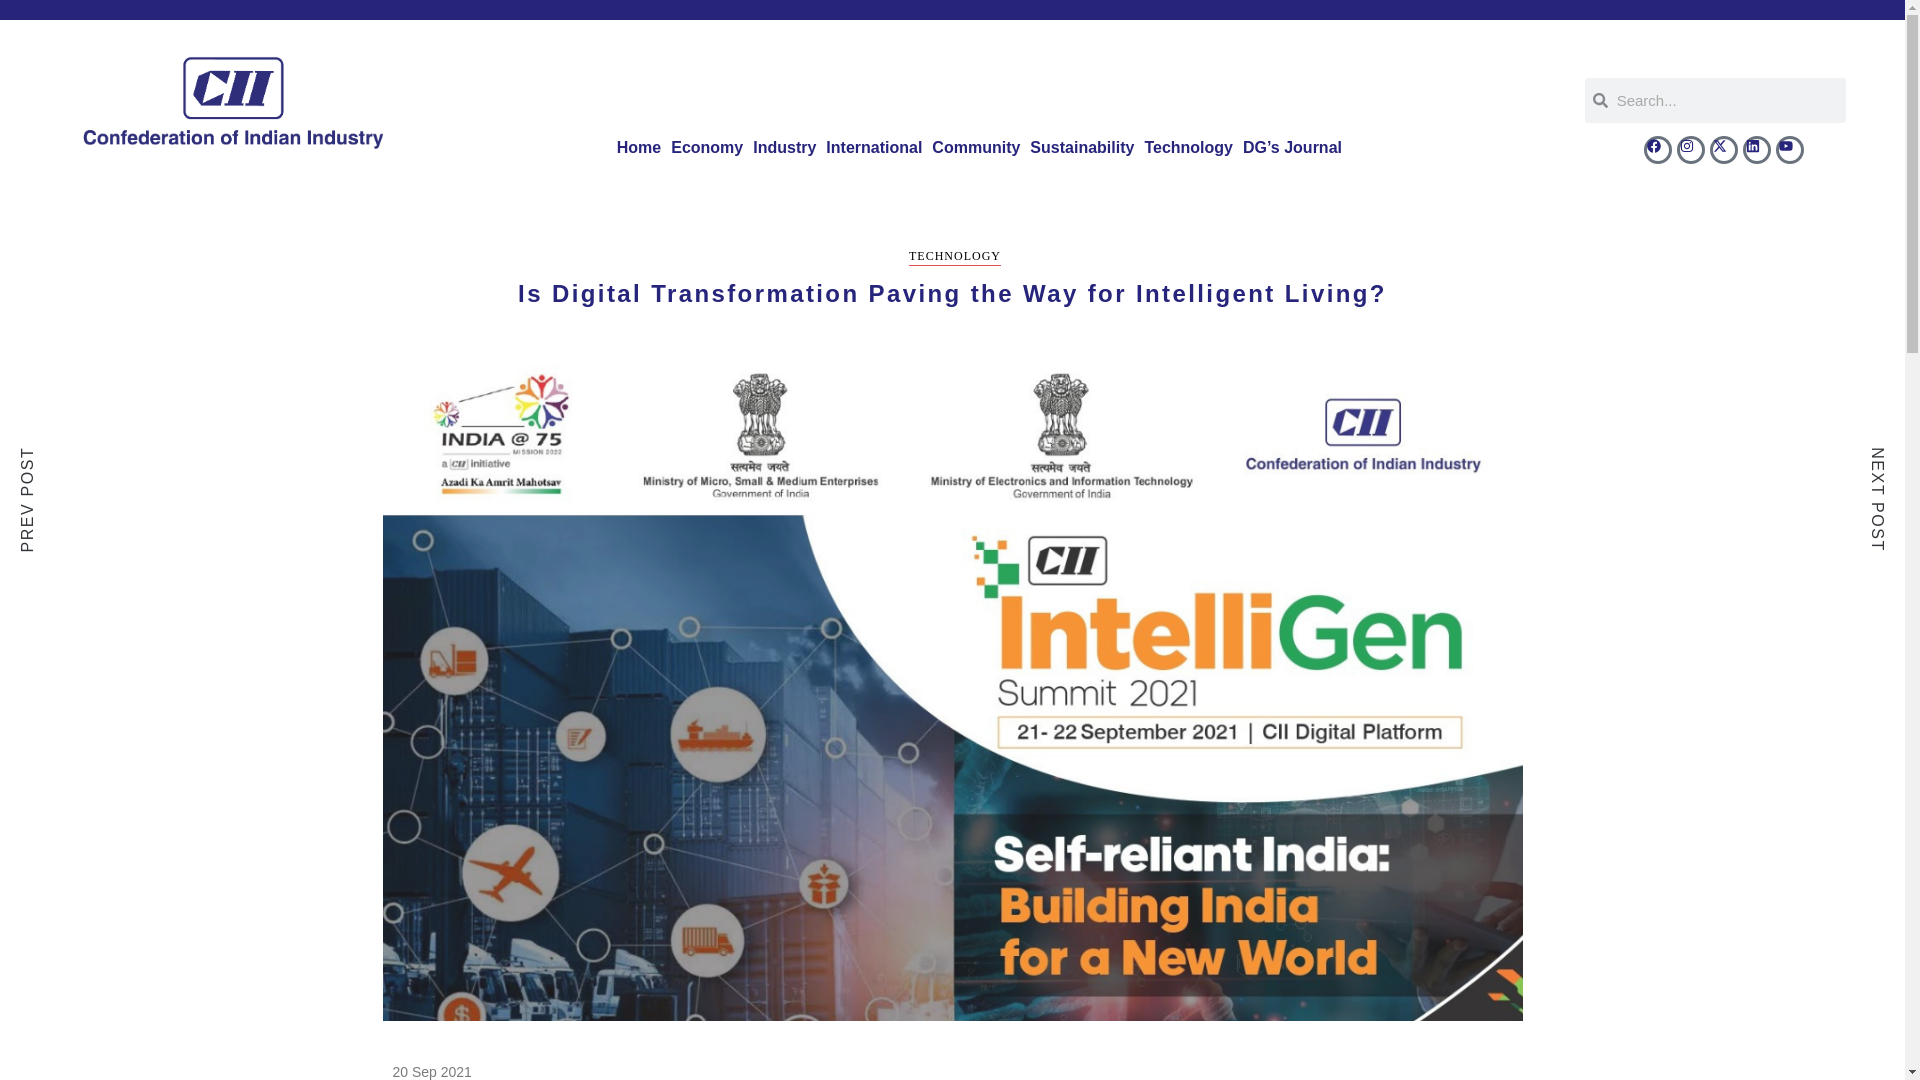 This screenshot has width=1920, height=1080. What do you see at coordinates (707, 148) in the screenshot?
I see `Economy` at bounding box center [707, 148].